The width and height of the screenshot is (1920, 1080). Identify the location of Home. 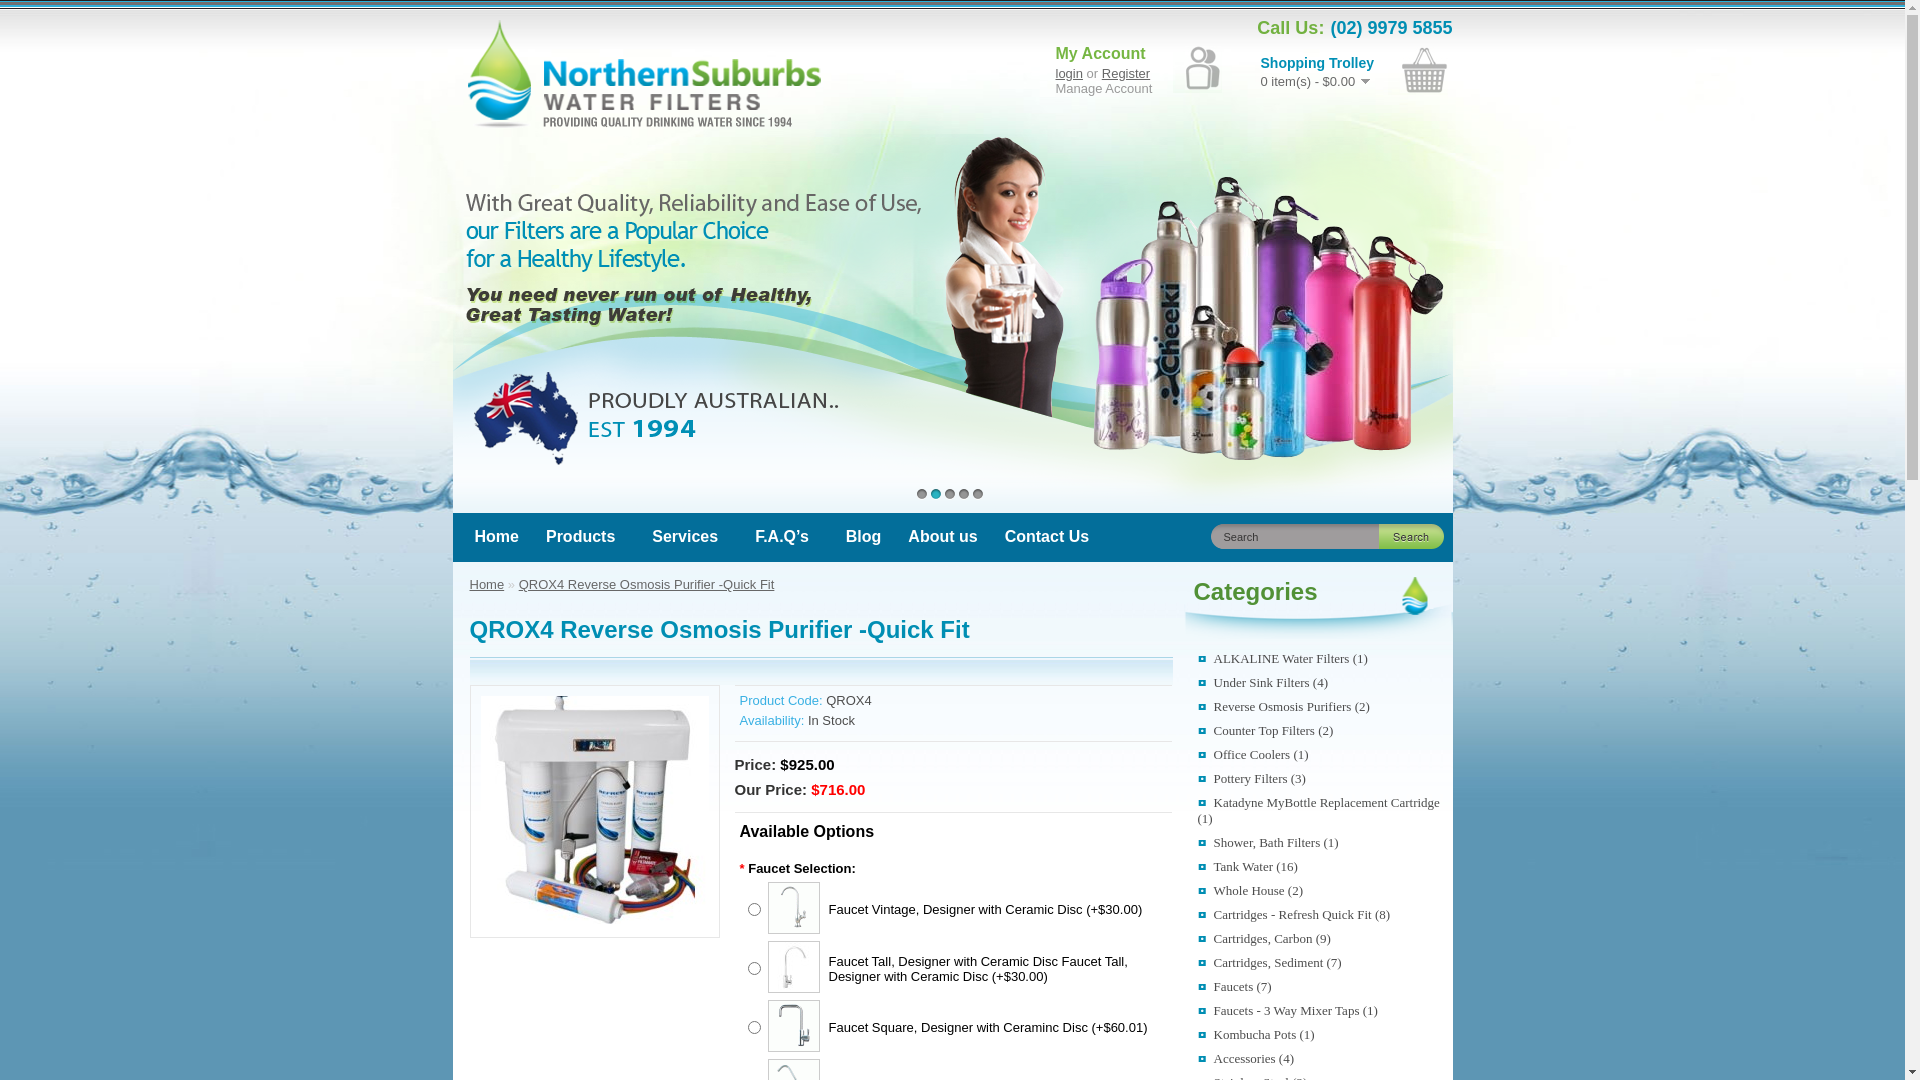
(487, 584).